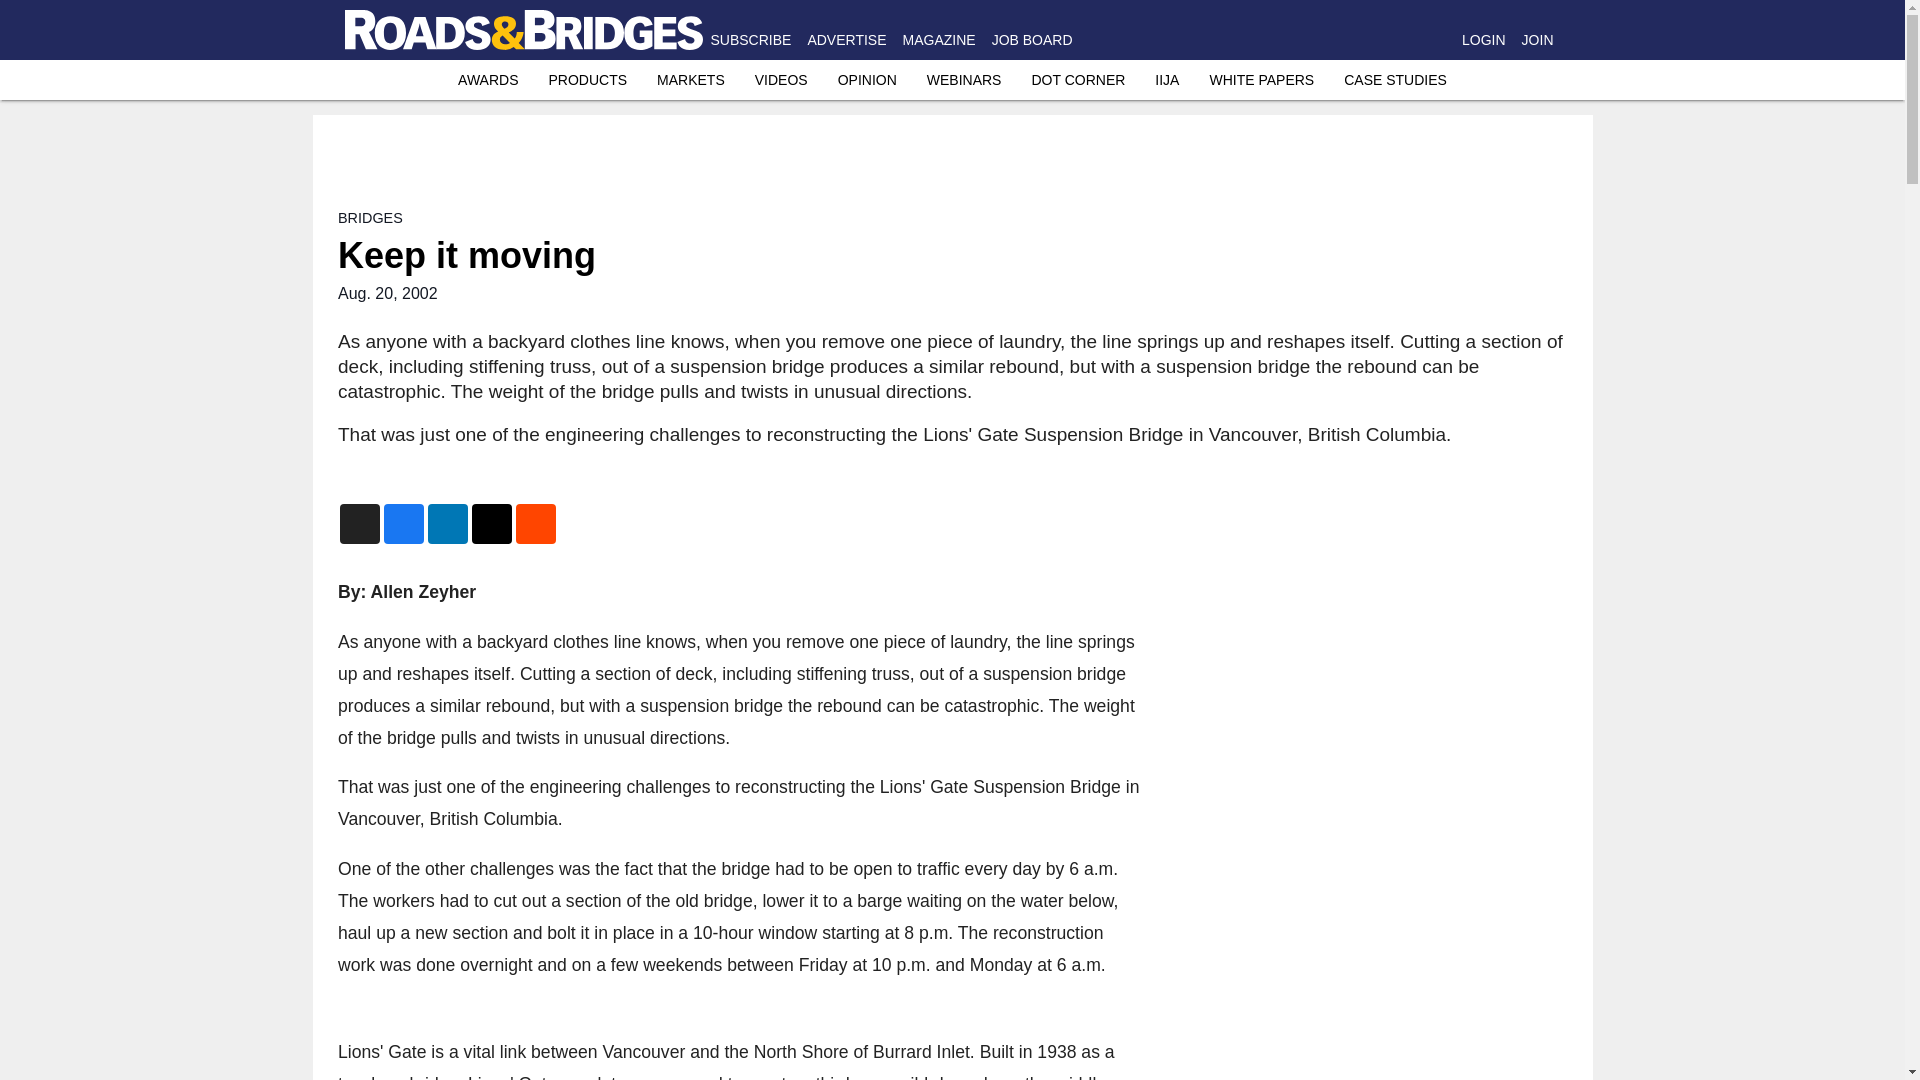 This screenshot has width=1920, height=1080. Describe the element at coordinates (964, 80) in the screenshot. I see `WEBINARS` at that location.